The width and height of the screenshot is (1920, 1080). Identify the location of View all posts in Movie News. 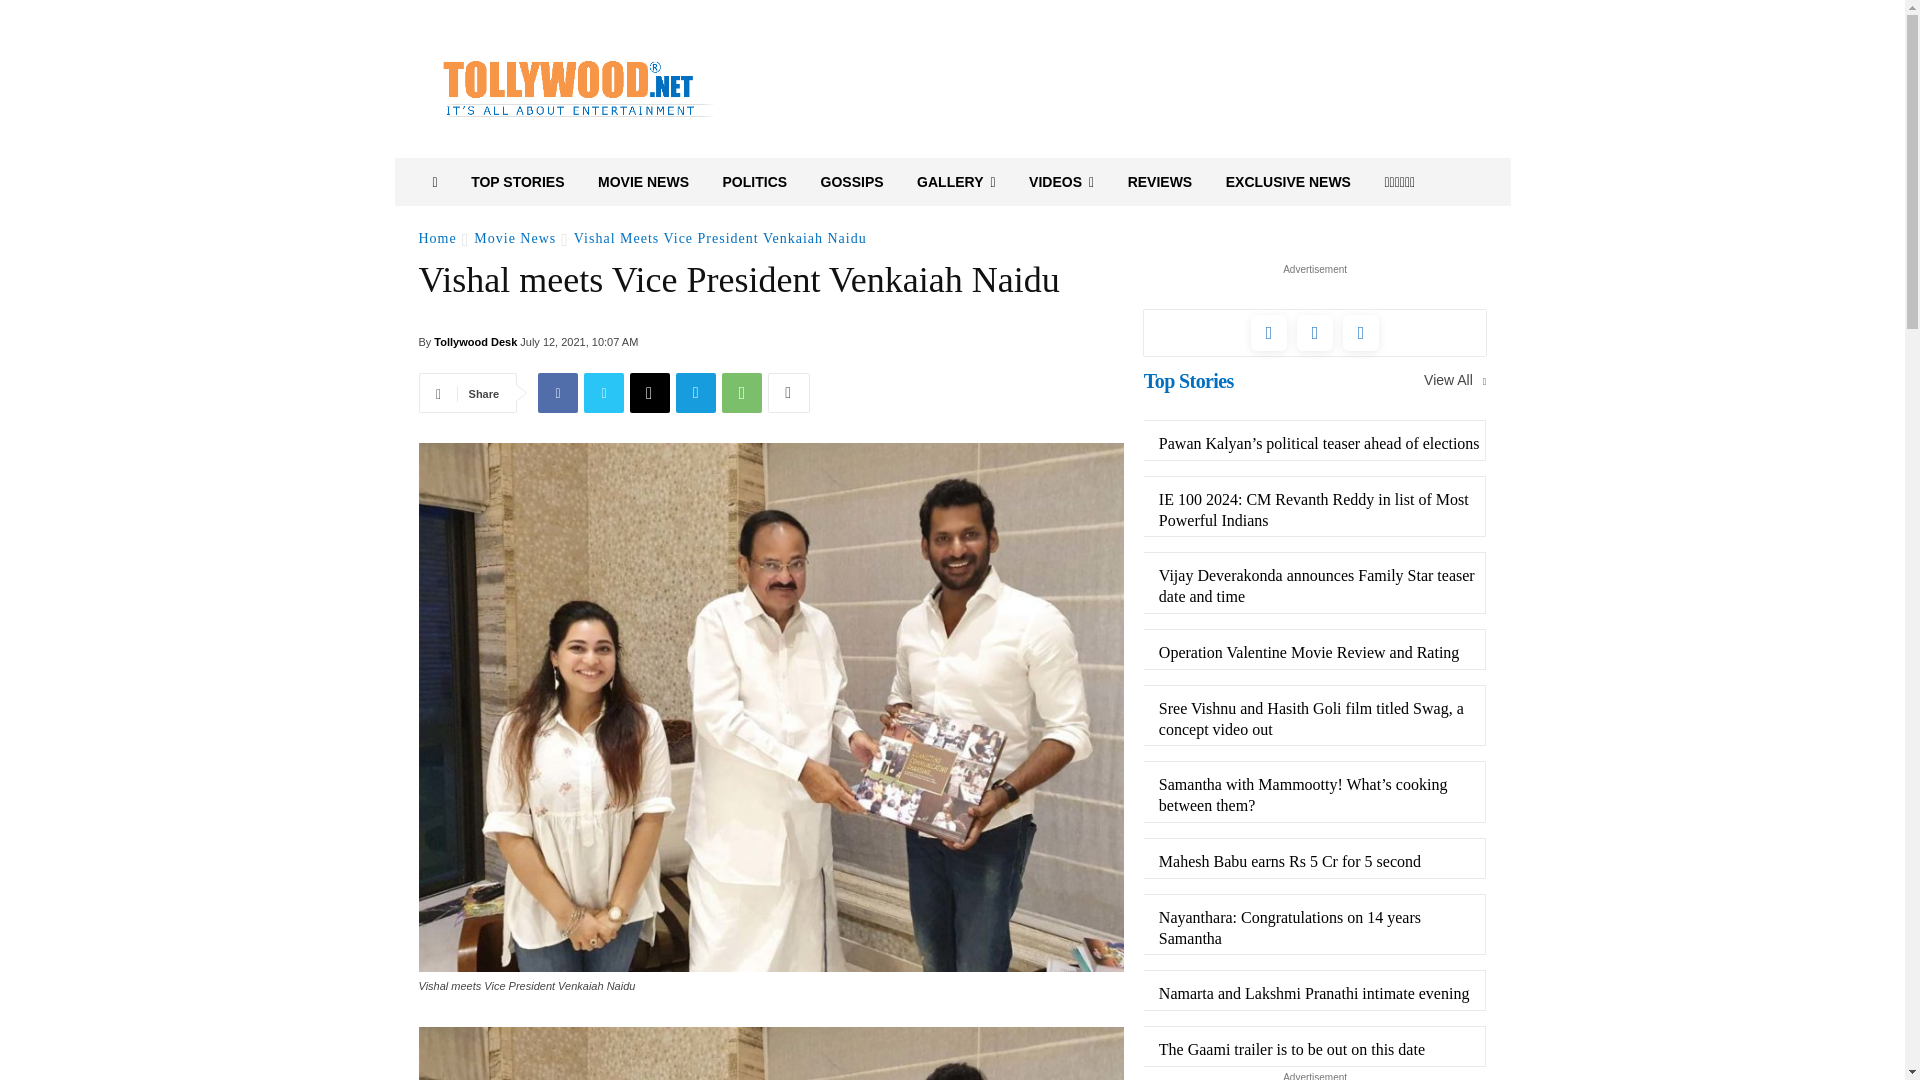
(515, 238).